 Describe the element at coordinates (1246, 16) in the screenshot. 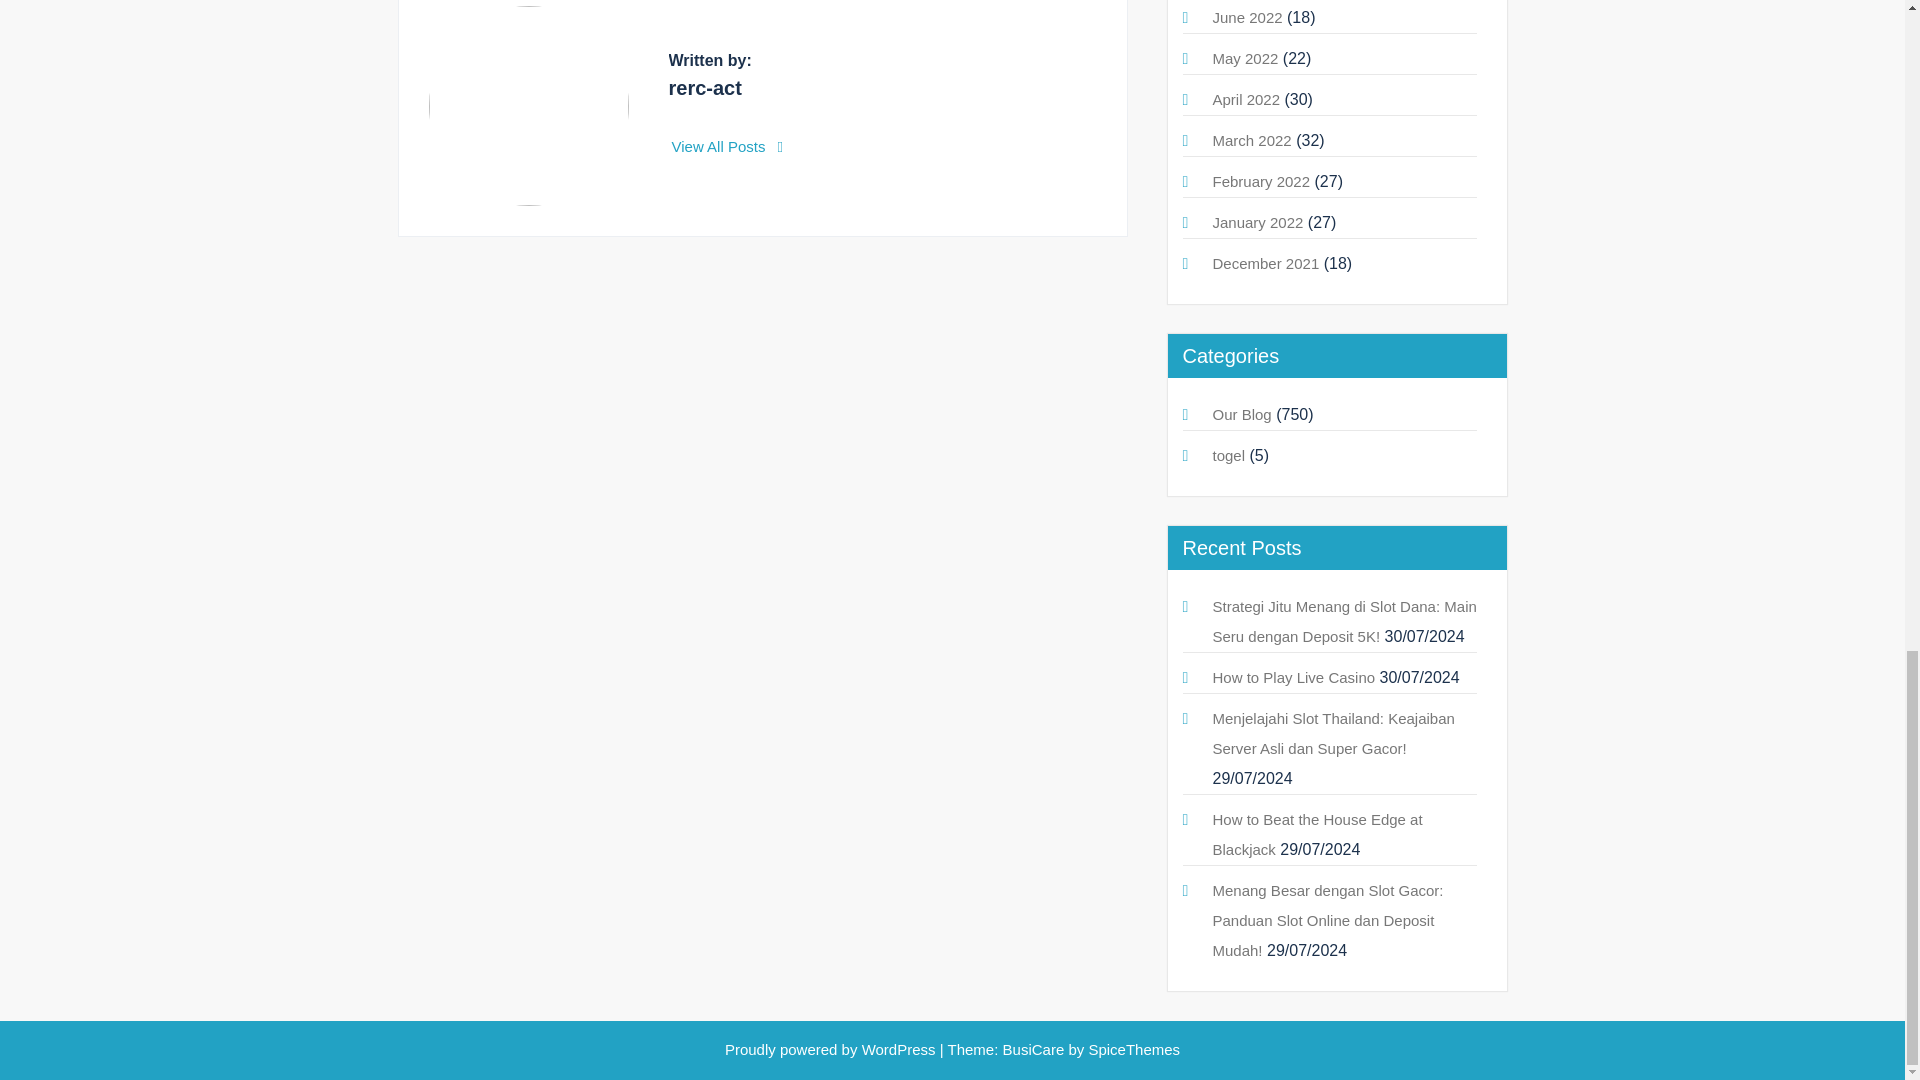

I see `June 2022` at that location.